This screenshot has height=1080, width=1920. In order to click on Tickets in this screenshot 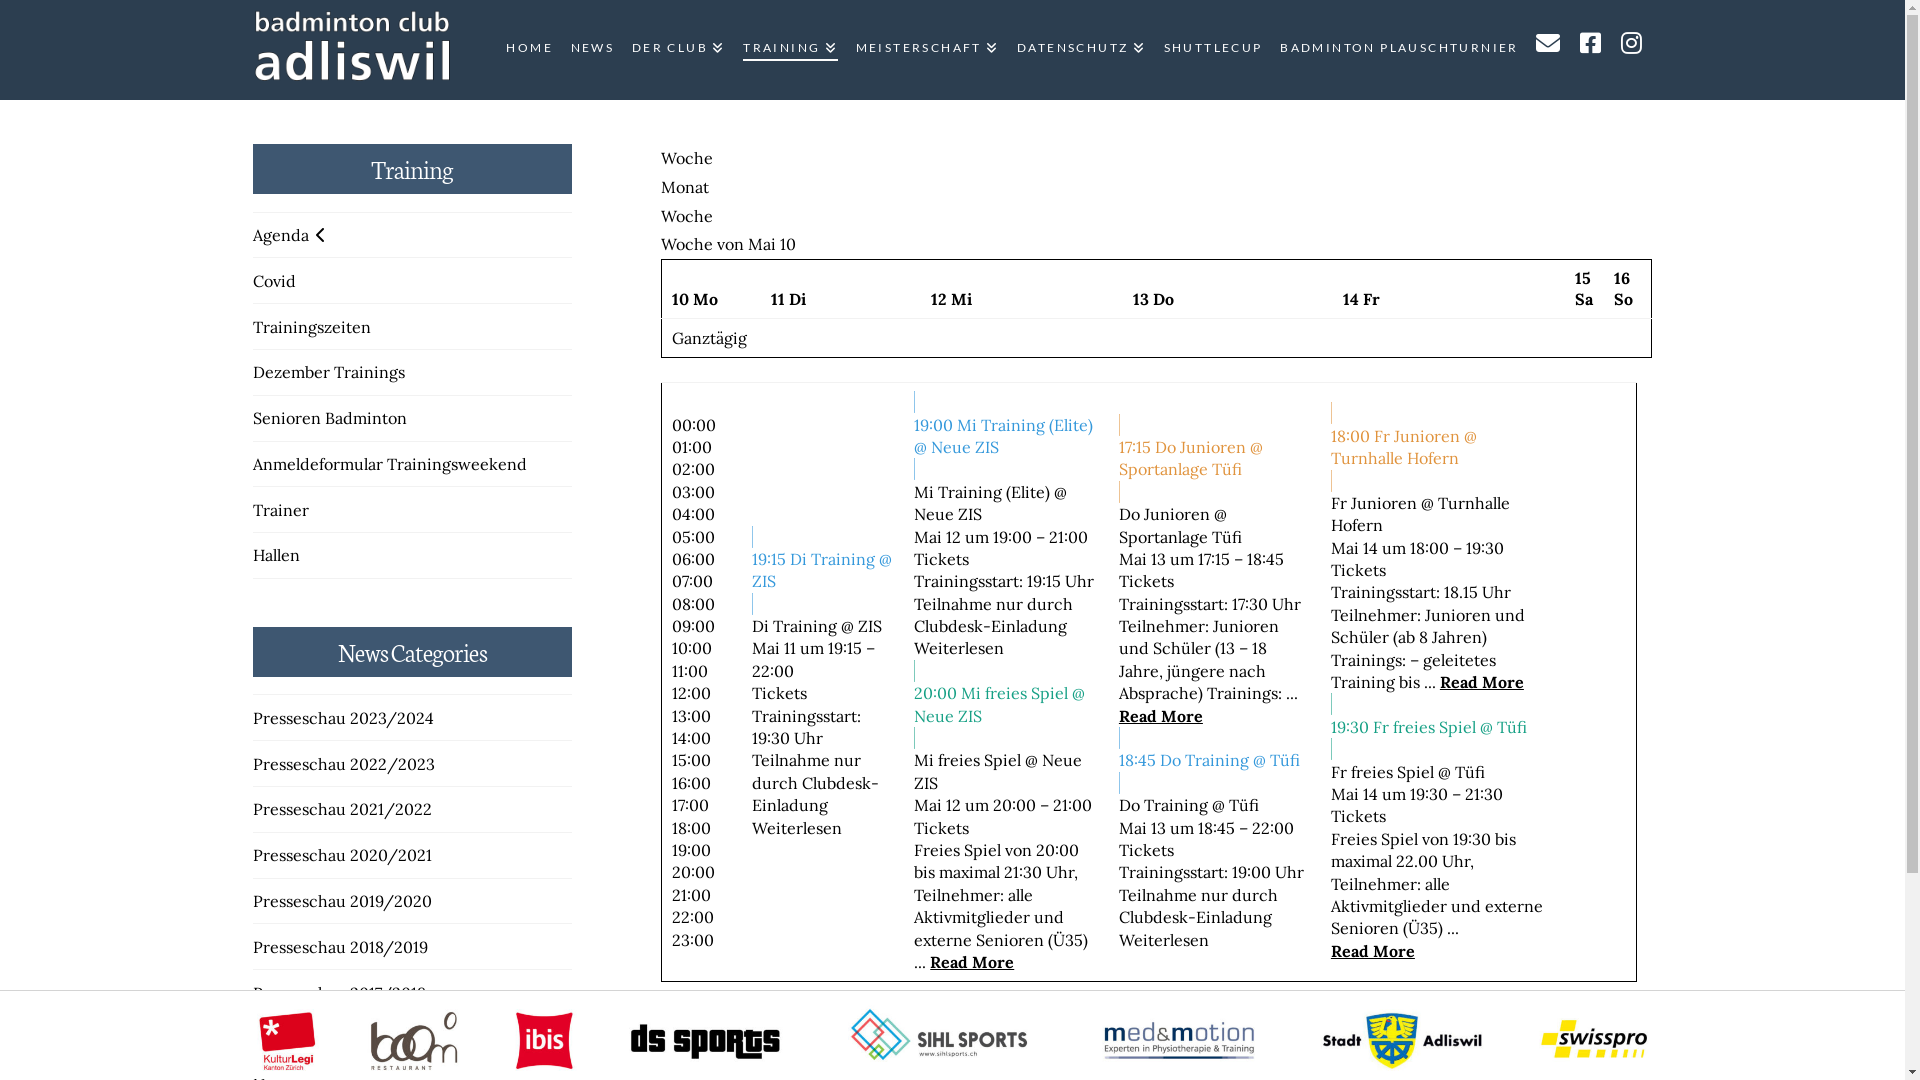, I will do `click(941, 559)`.